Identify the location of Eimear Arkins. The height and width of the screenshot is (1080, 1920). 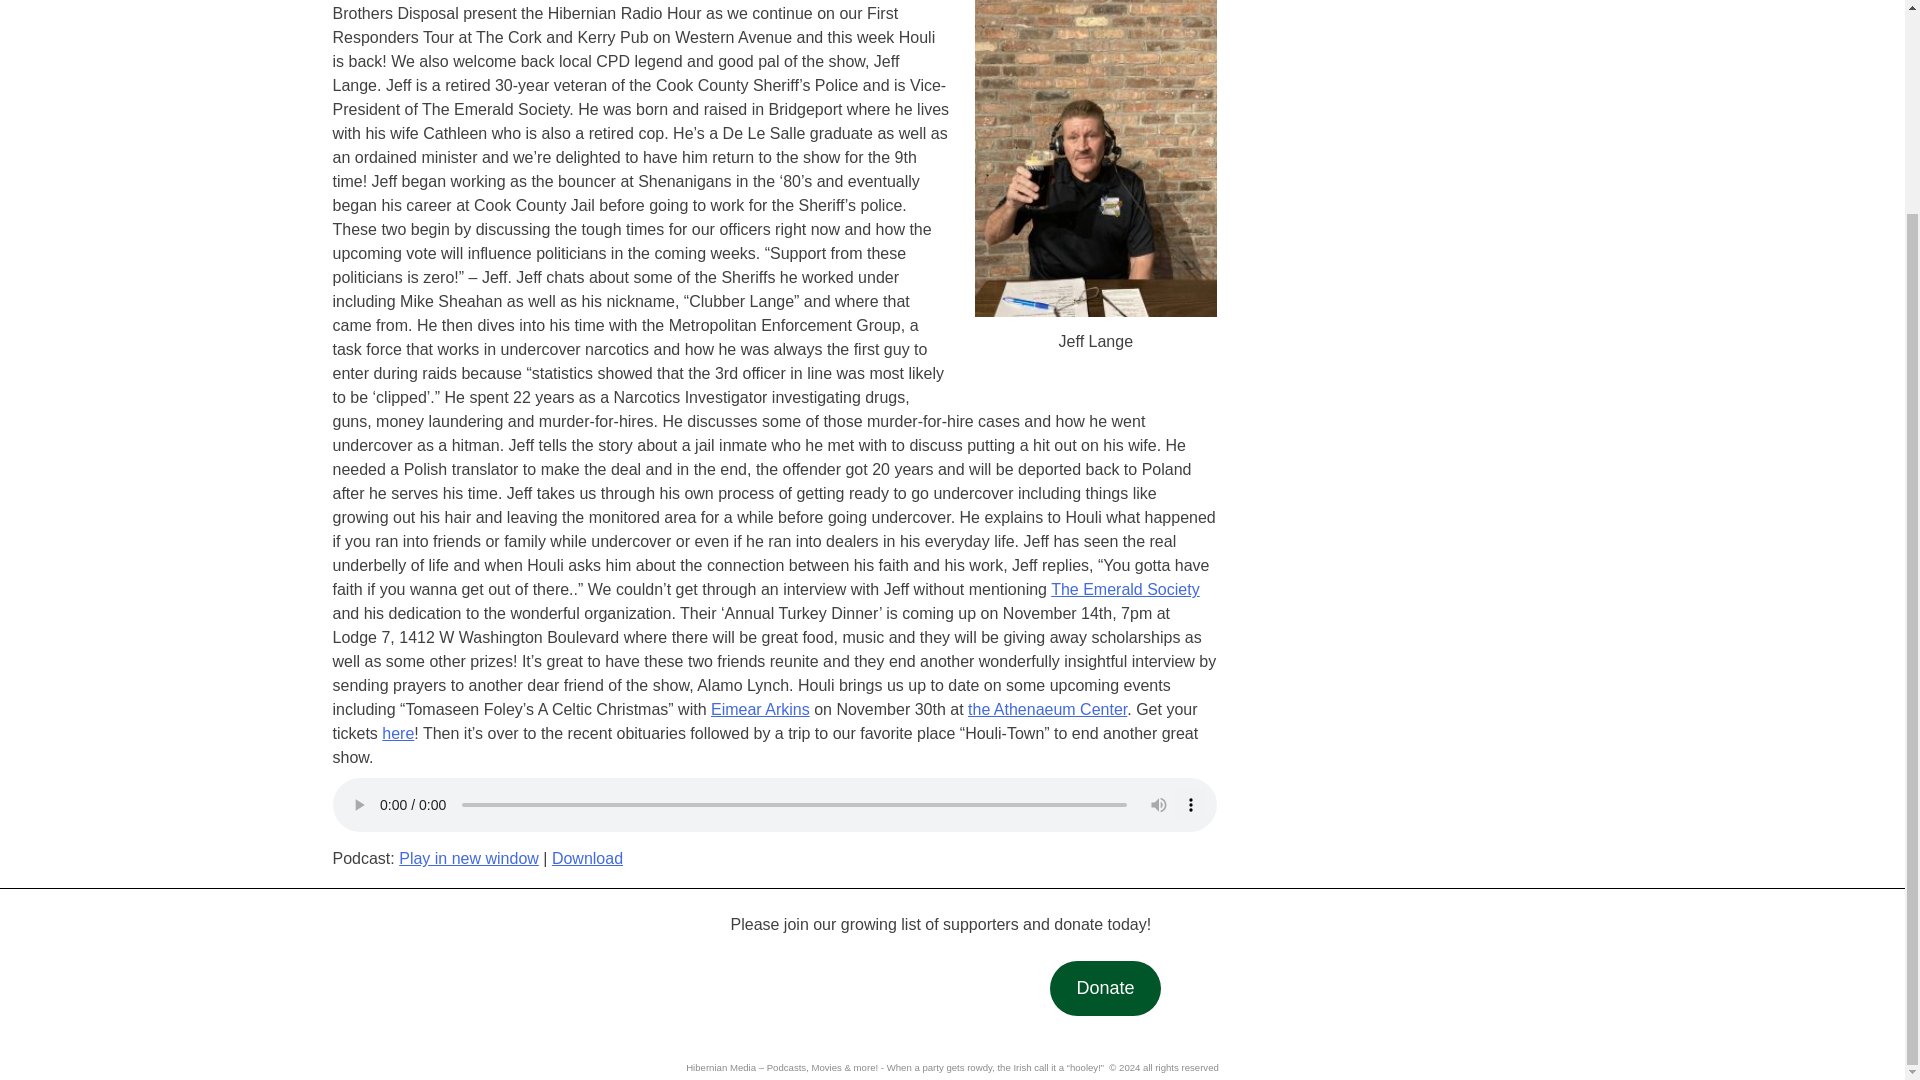
(760, 709).